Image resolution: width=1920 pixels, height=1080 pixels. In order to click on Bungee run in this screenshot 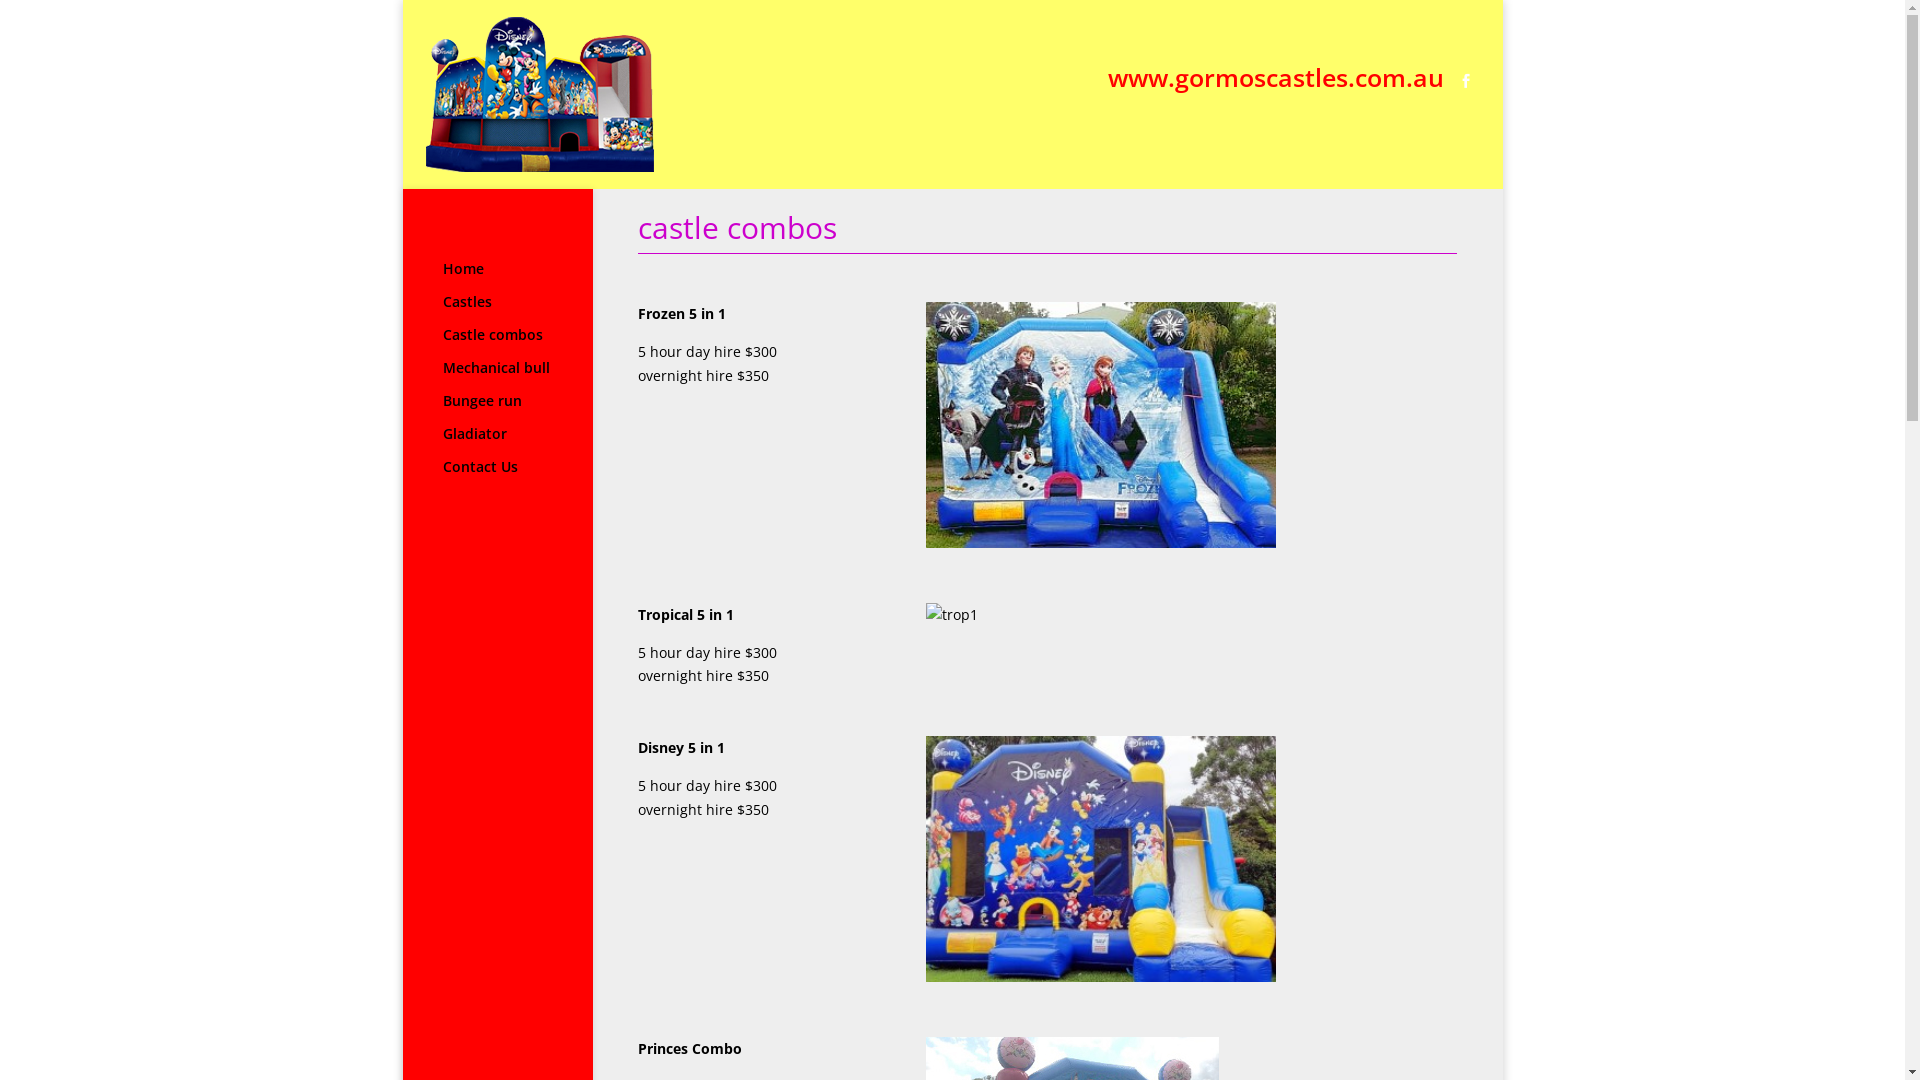, I will do `click(530, 410)`.